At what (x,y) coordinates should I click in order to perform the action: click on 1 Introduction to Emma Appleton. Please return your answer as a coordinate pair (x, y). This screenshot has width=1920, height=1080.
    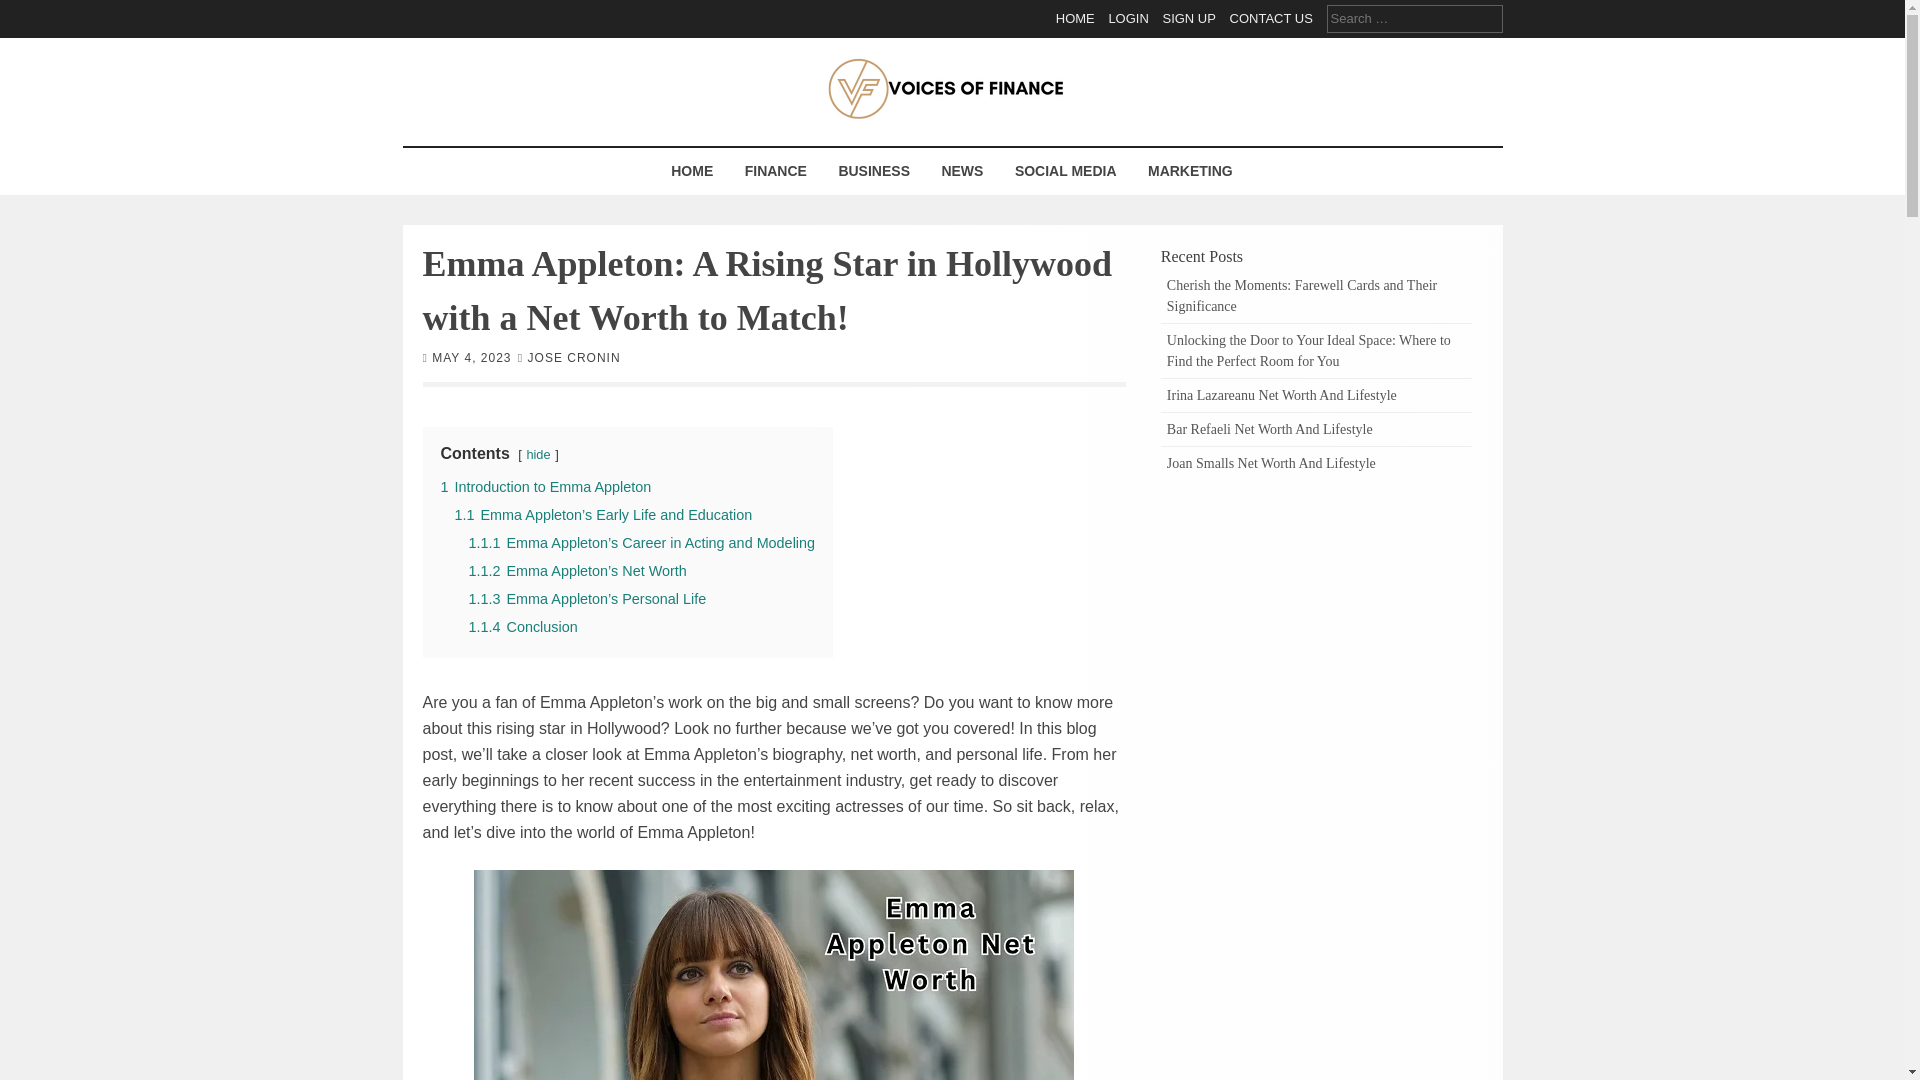
    Looking at the image, I should click on (544, 486).